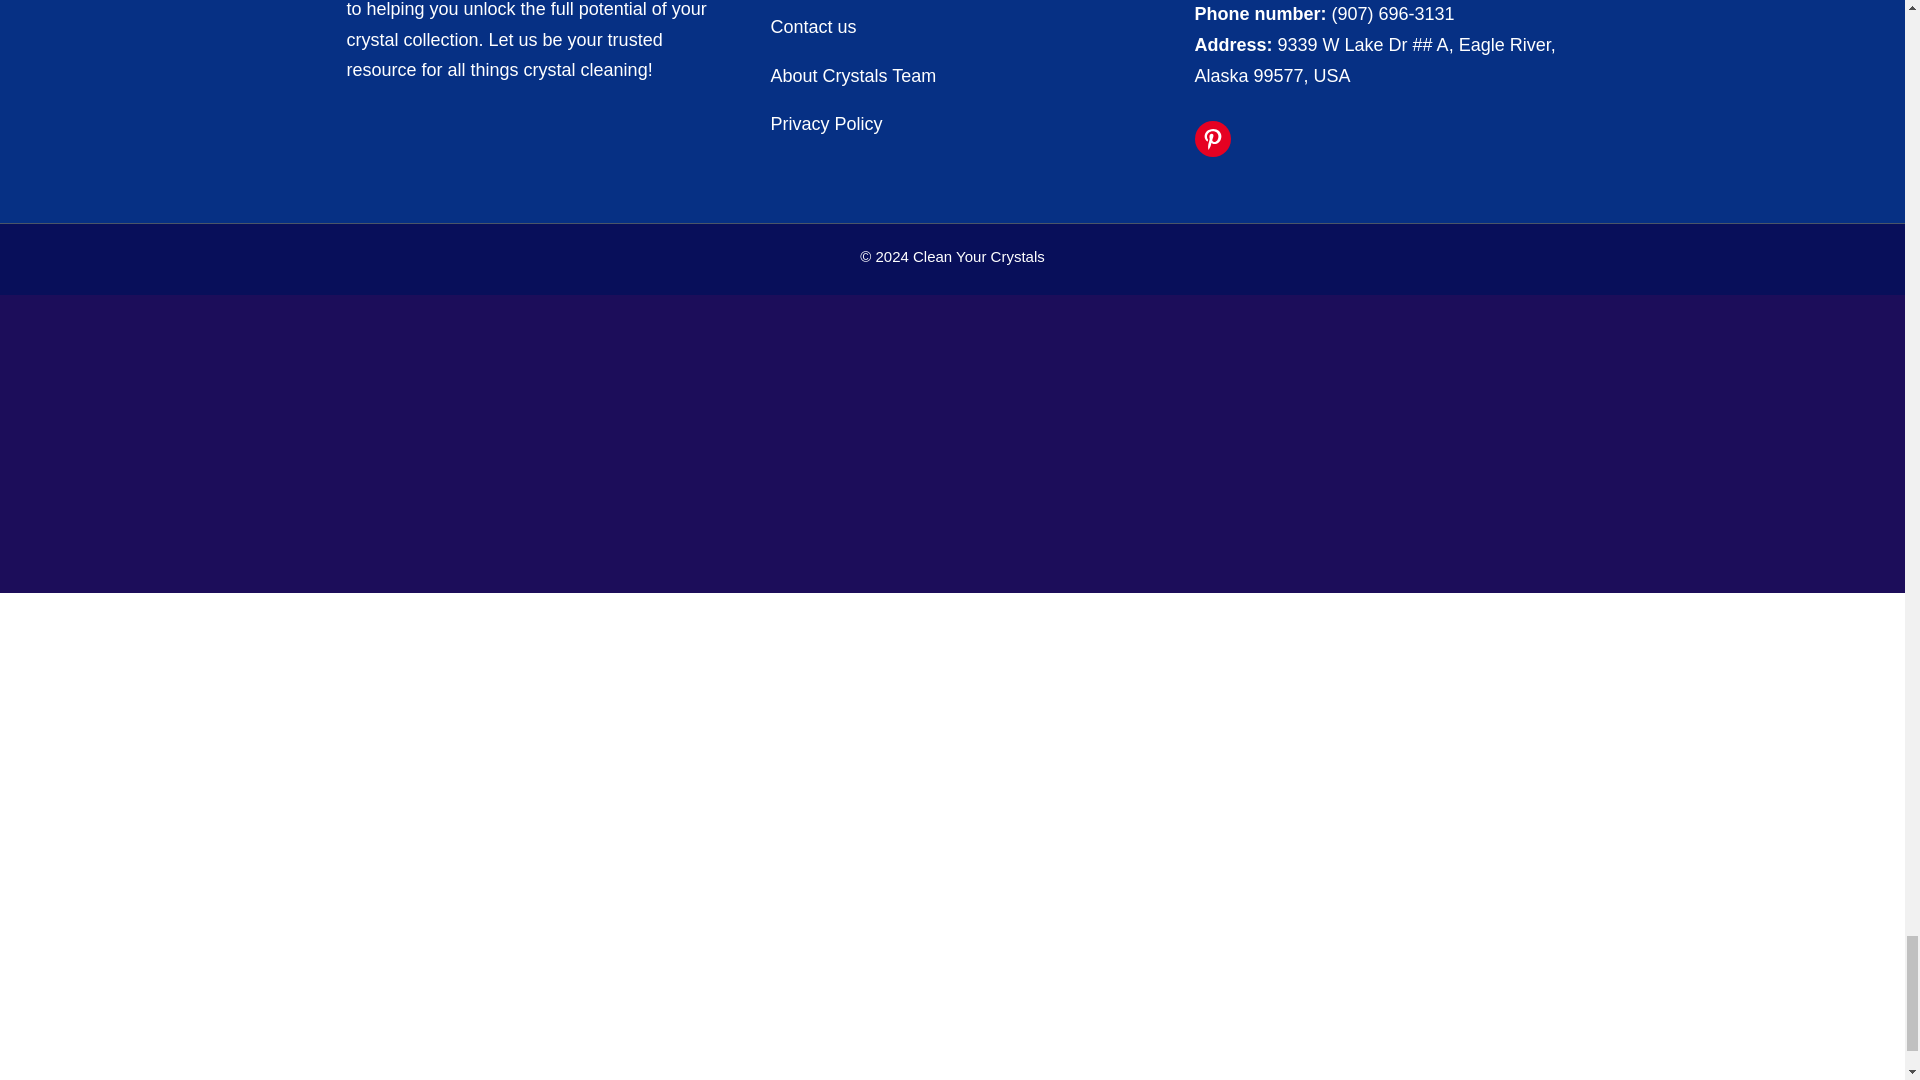  What do you see at coordinates (828, 124) in the screenshot?
I see `Privacy Policy ` at bounding box center [828, 124].